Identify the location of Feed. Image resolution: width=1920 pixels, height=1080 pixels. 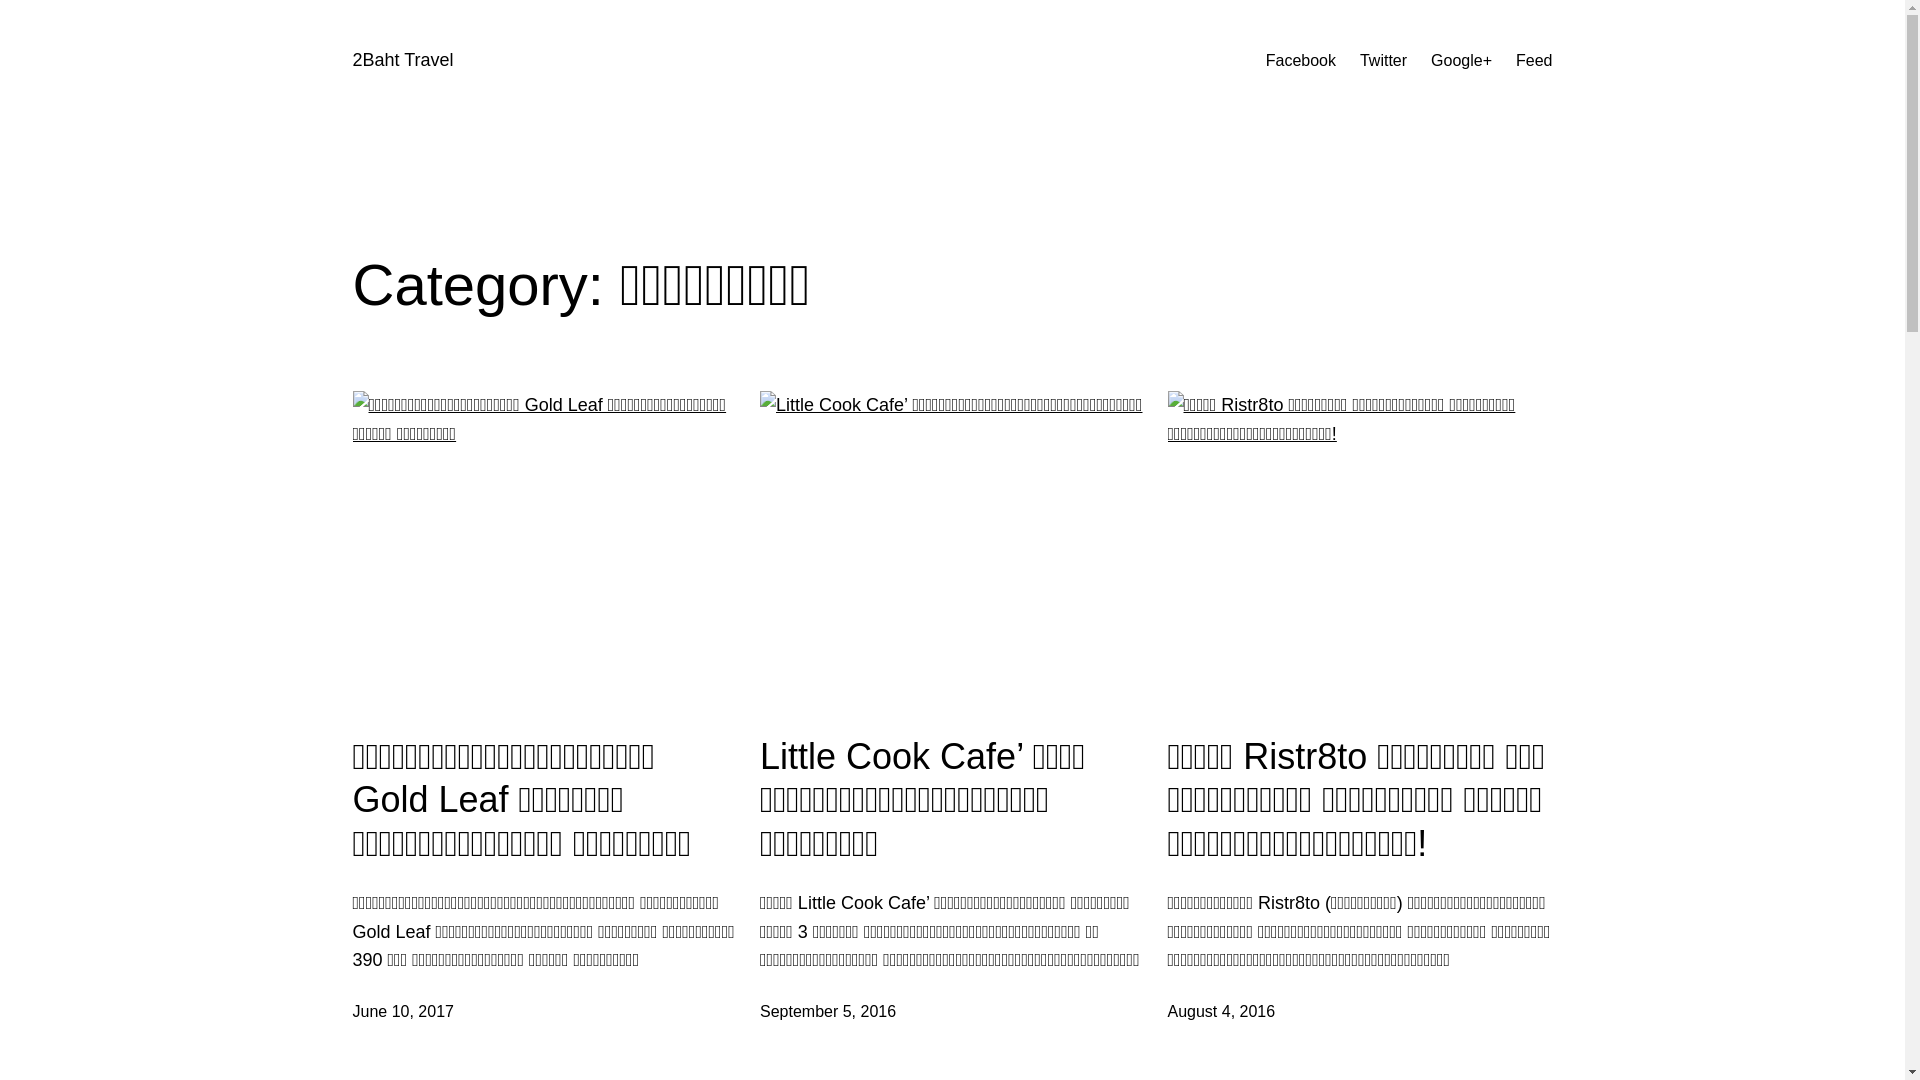
(1534, 61).